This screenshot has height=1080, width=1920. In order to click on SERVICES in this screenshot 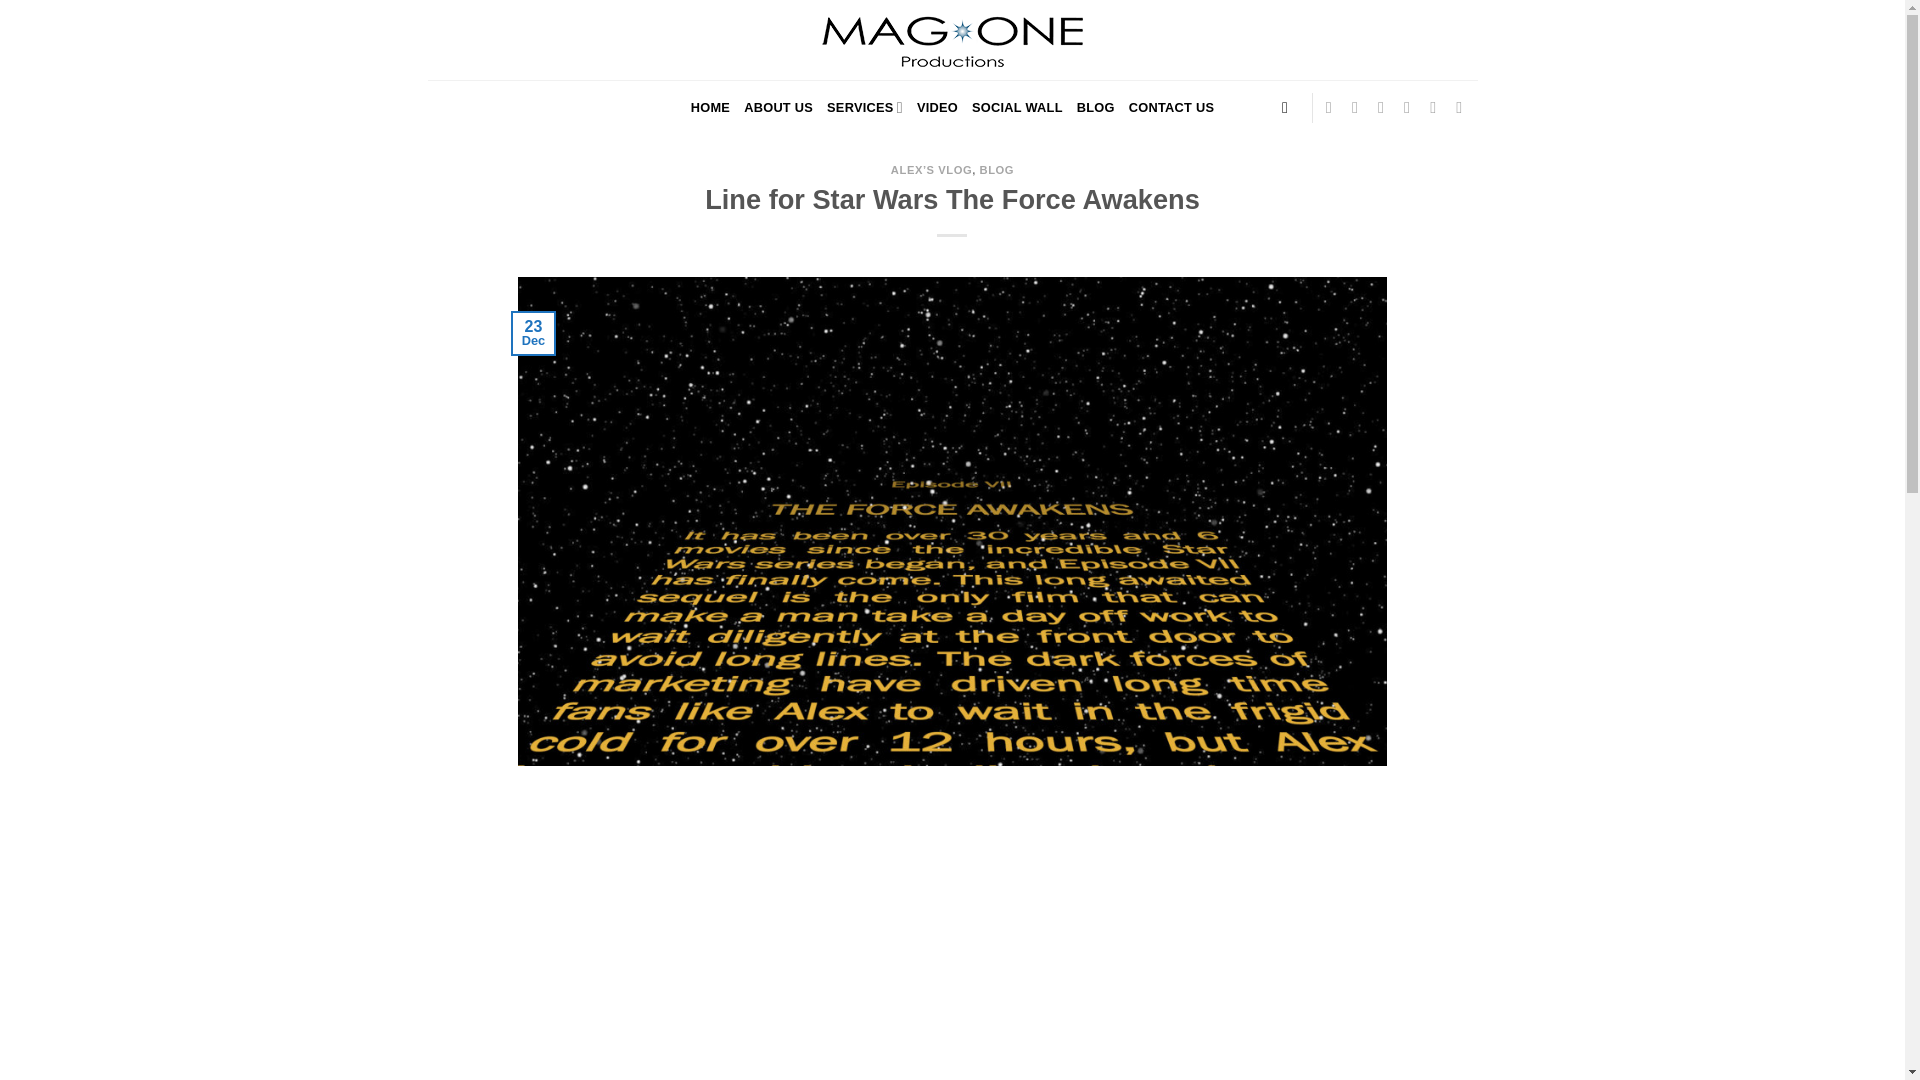, I will do `click(864, 107)`.